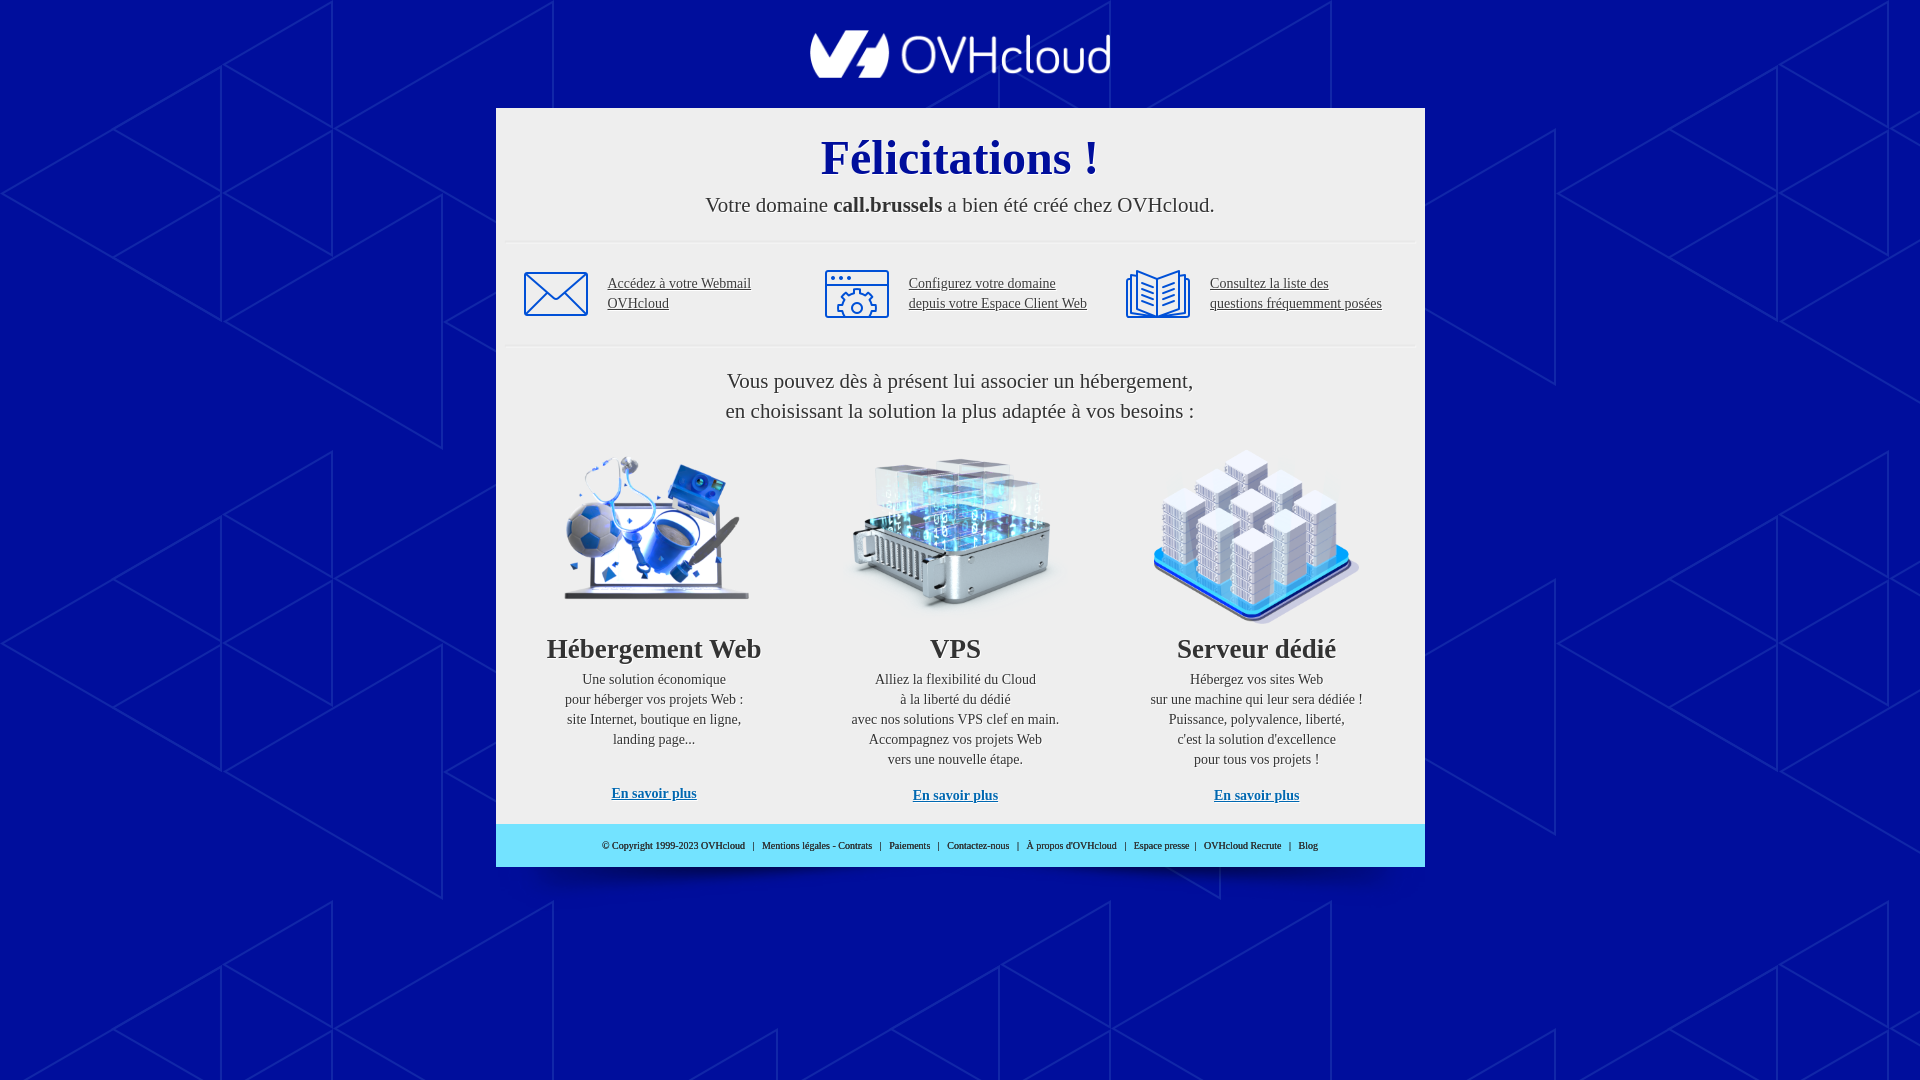 The image size is (1920, 1080). What do you see at coordinates (998, 294) in the screenshot?
I see `Configurez votre domaine
depuis votre Espace Client Web` at bounding box center [998, 294].